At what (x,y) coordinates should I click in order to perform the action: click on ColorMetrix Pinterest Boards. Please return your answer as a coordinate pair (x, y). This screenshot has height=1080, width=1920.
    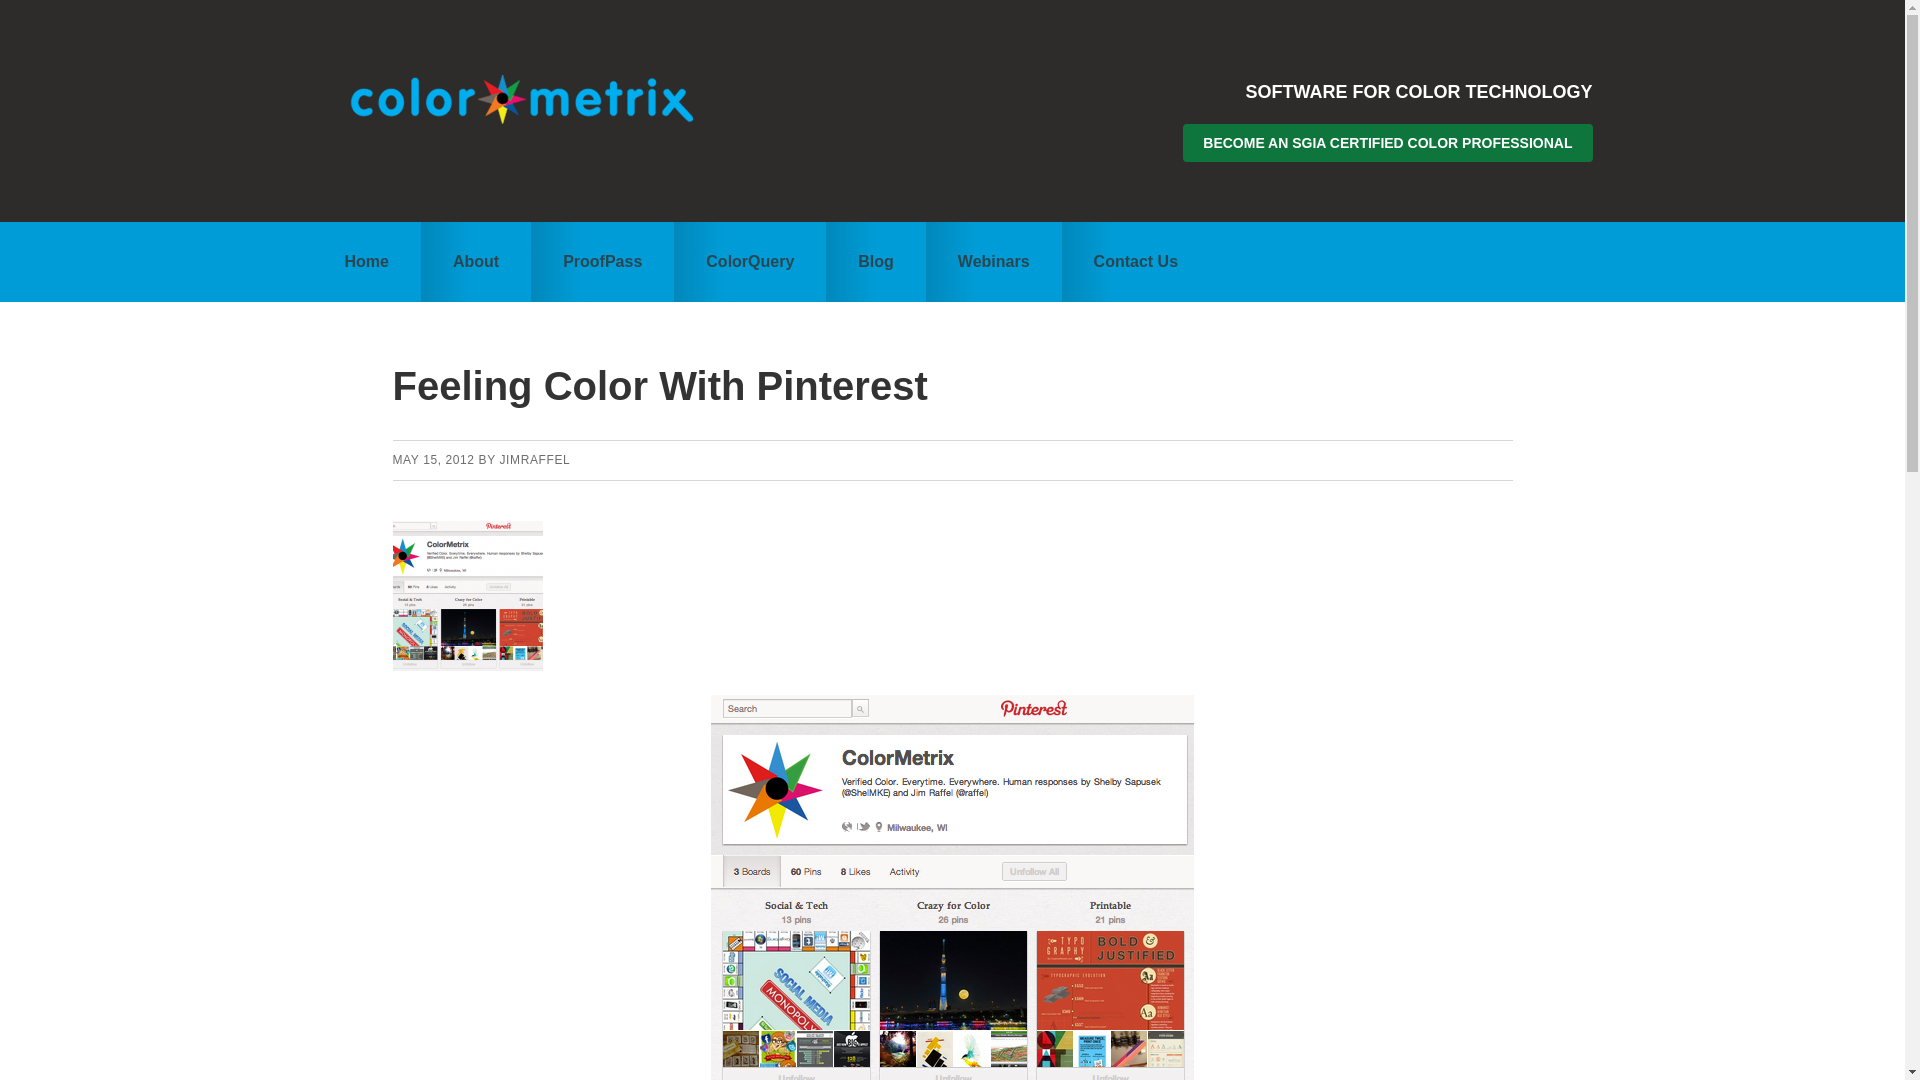
    Looking at the image, I should click on (952, 888).